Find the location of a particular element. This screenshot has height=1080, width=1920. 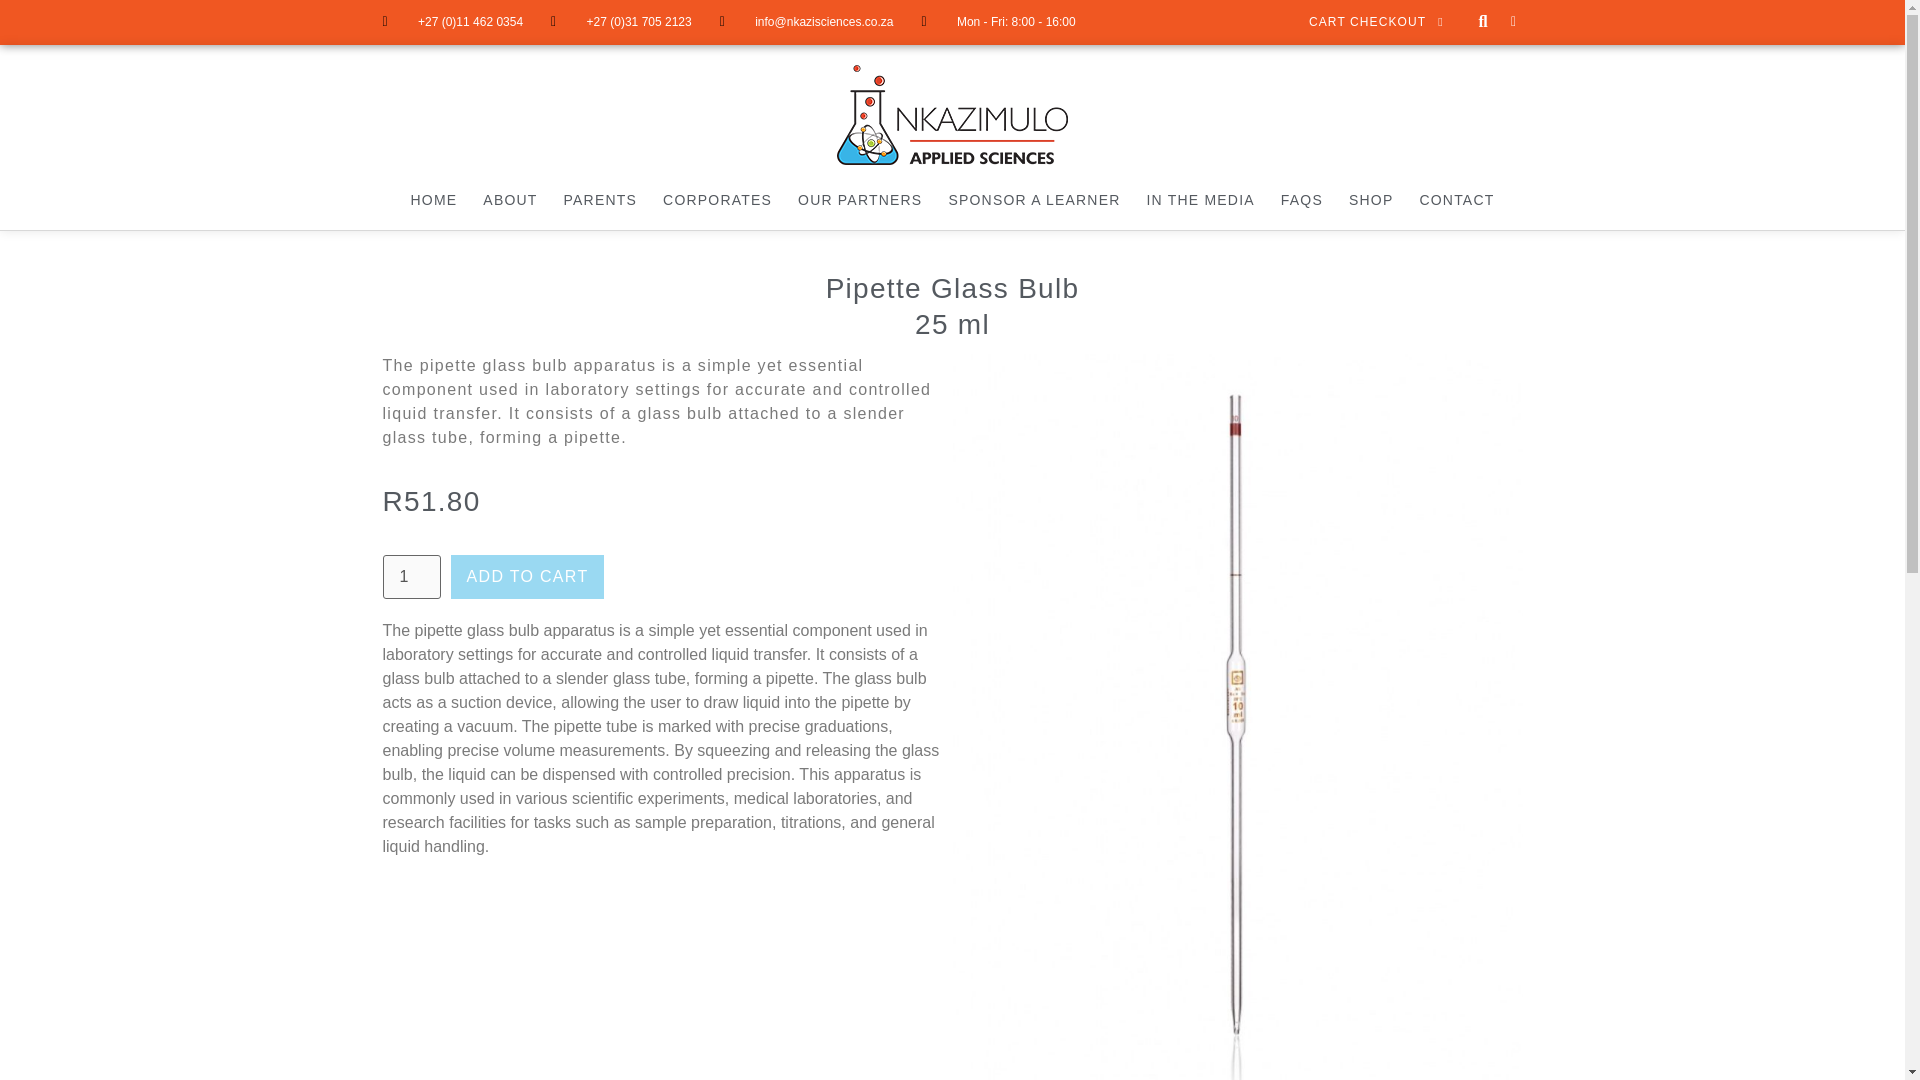

CORPORATES is located at coordinates (718, 200).